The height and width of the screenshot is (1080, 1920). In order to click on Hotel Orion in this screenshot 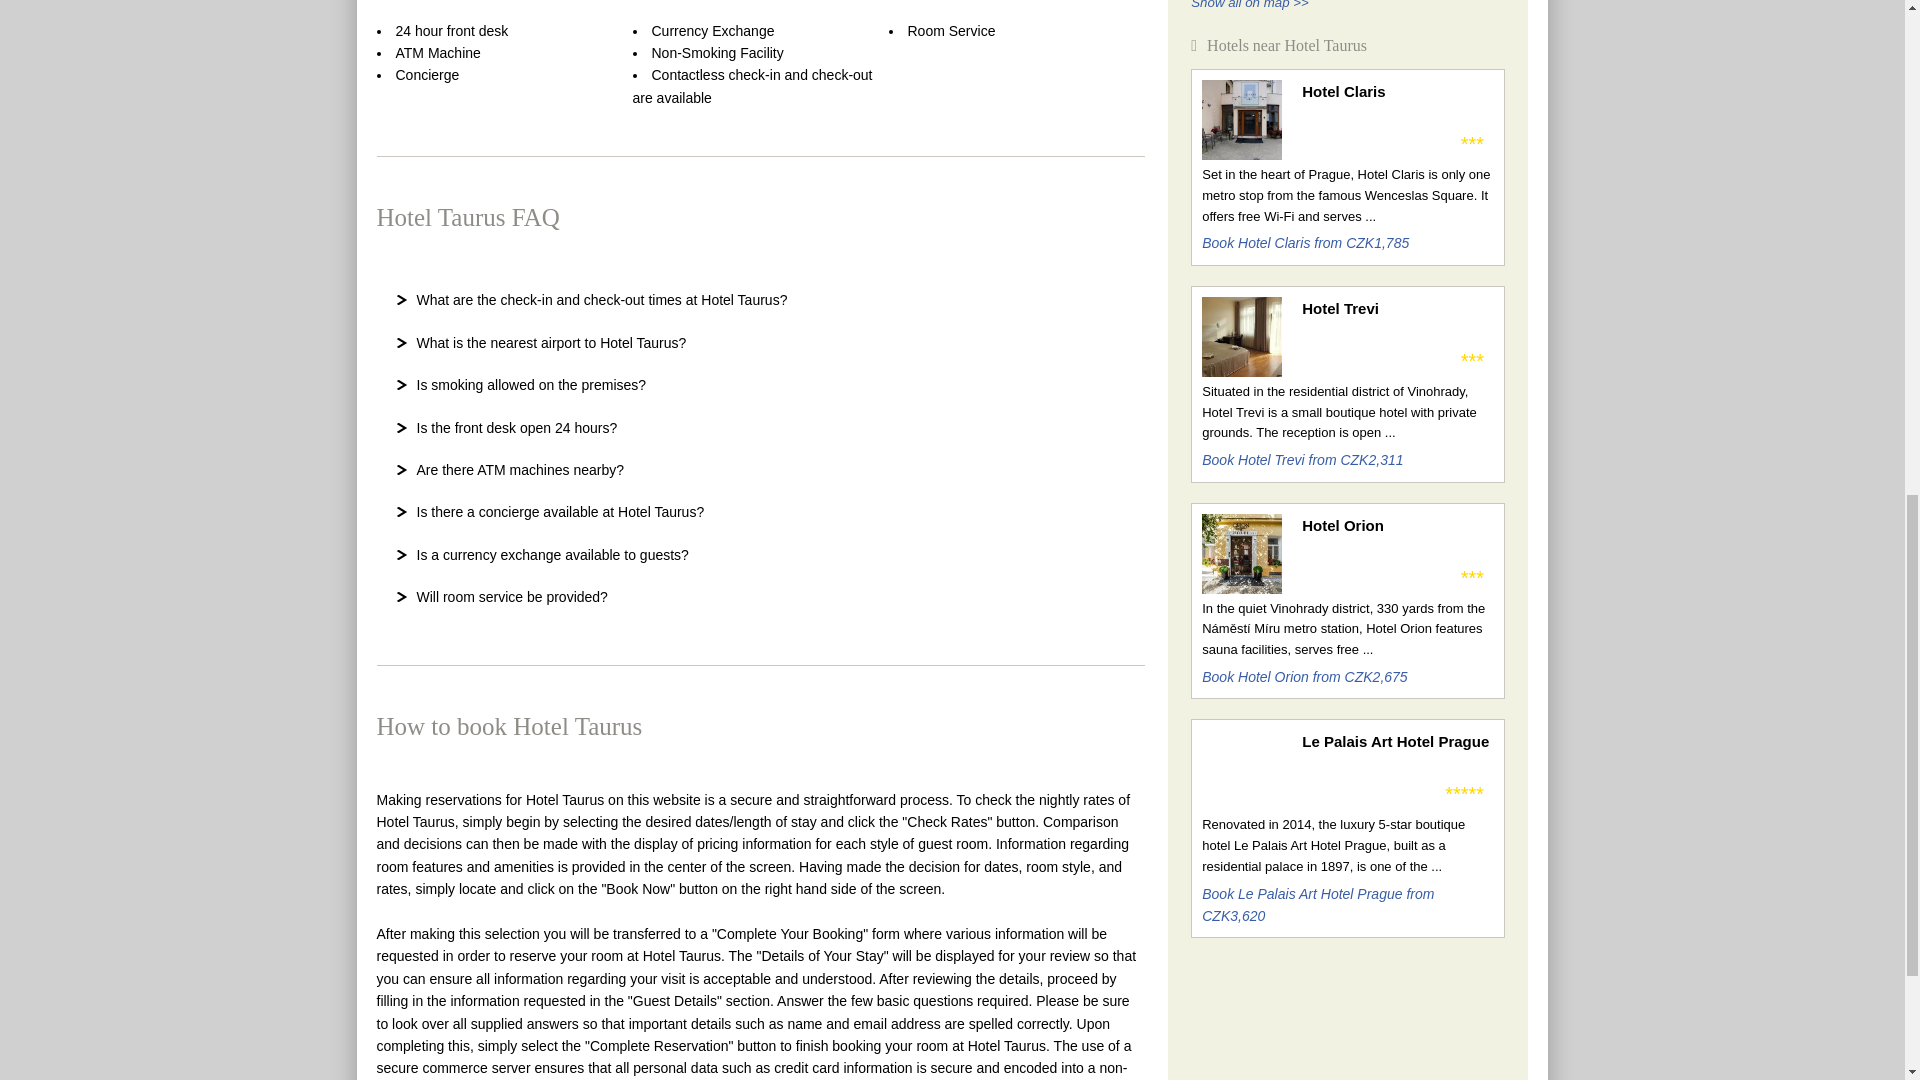, I will do `click(1397, 526)`.